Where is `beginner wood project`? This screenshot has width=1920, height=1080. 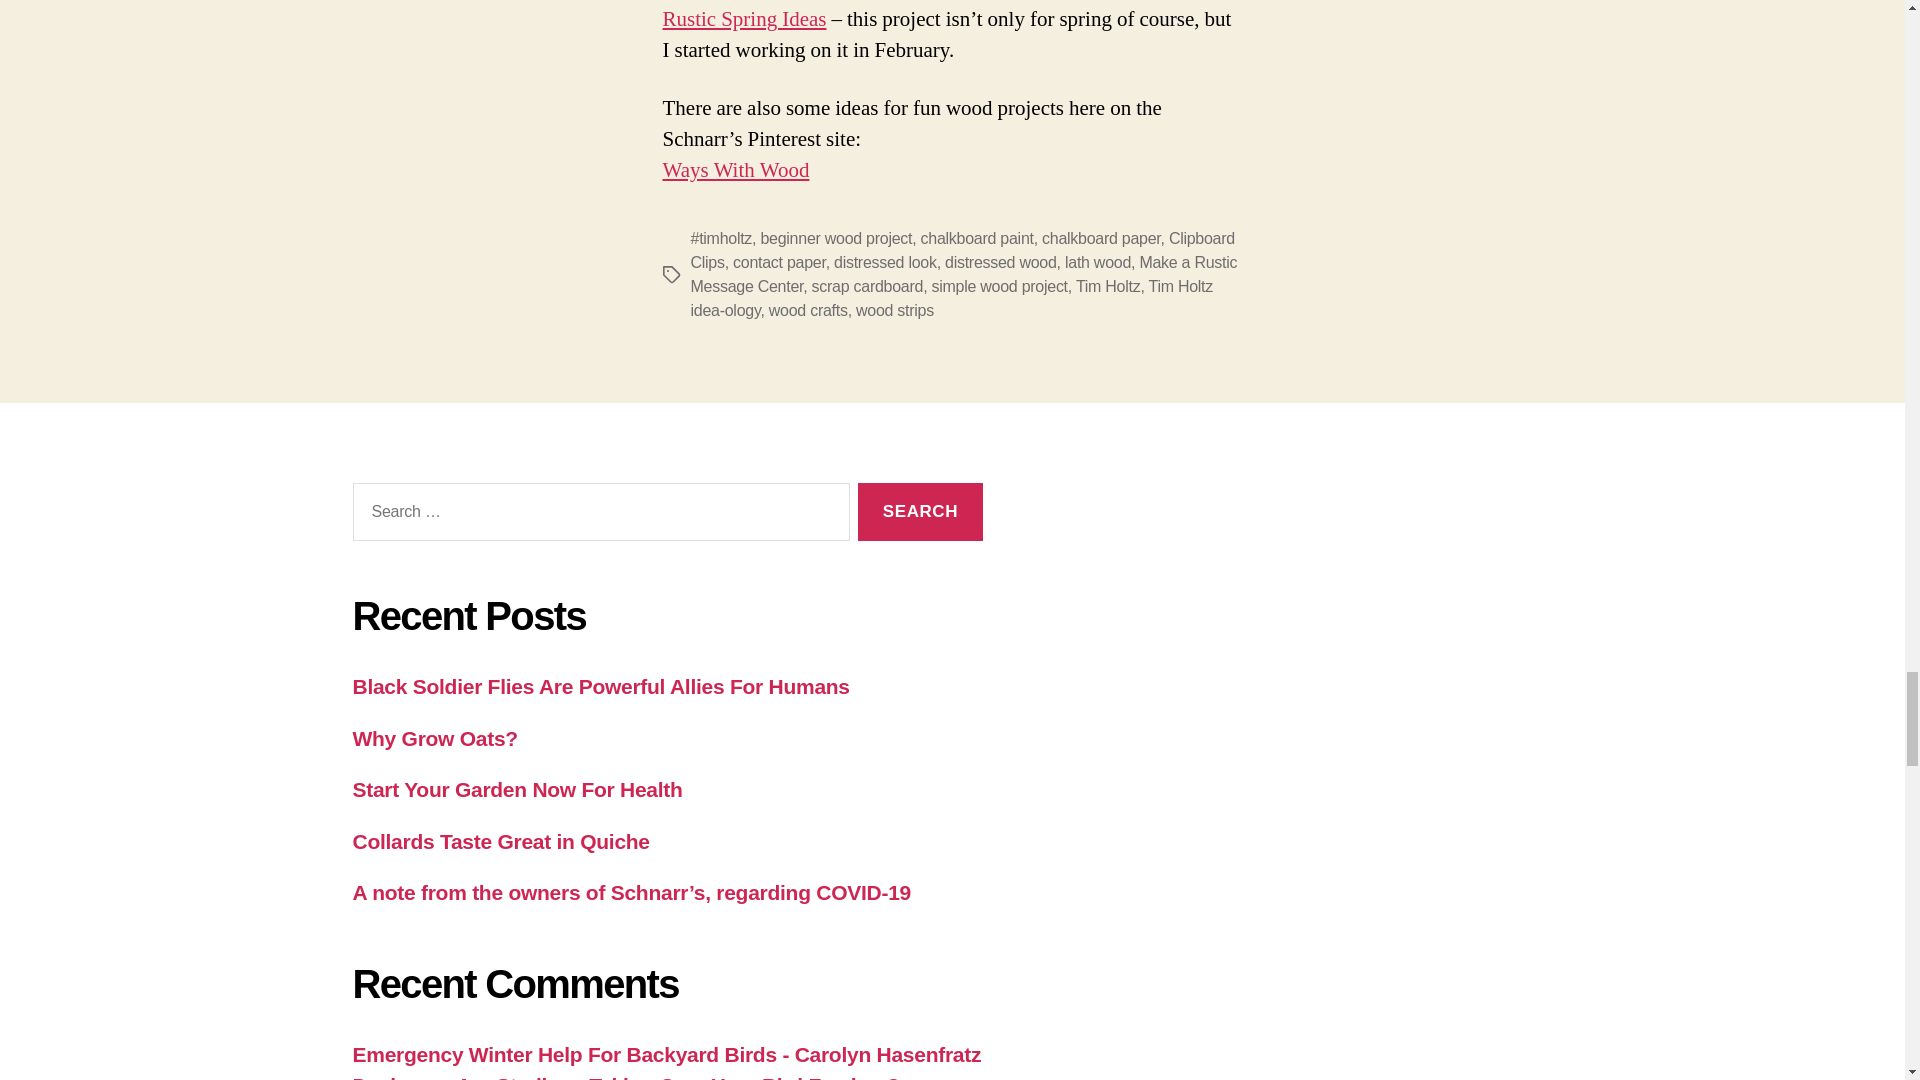 beginner wood project is located at coordinates (836, 238).